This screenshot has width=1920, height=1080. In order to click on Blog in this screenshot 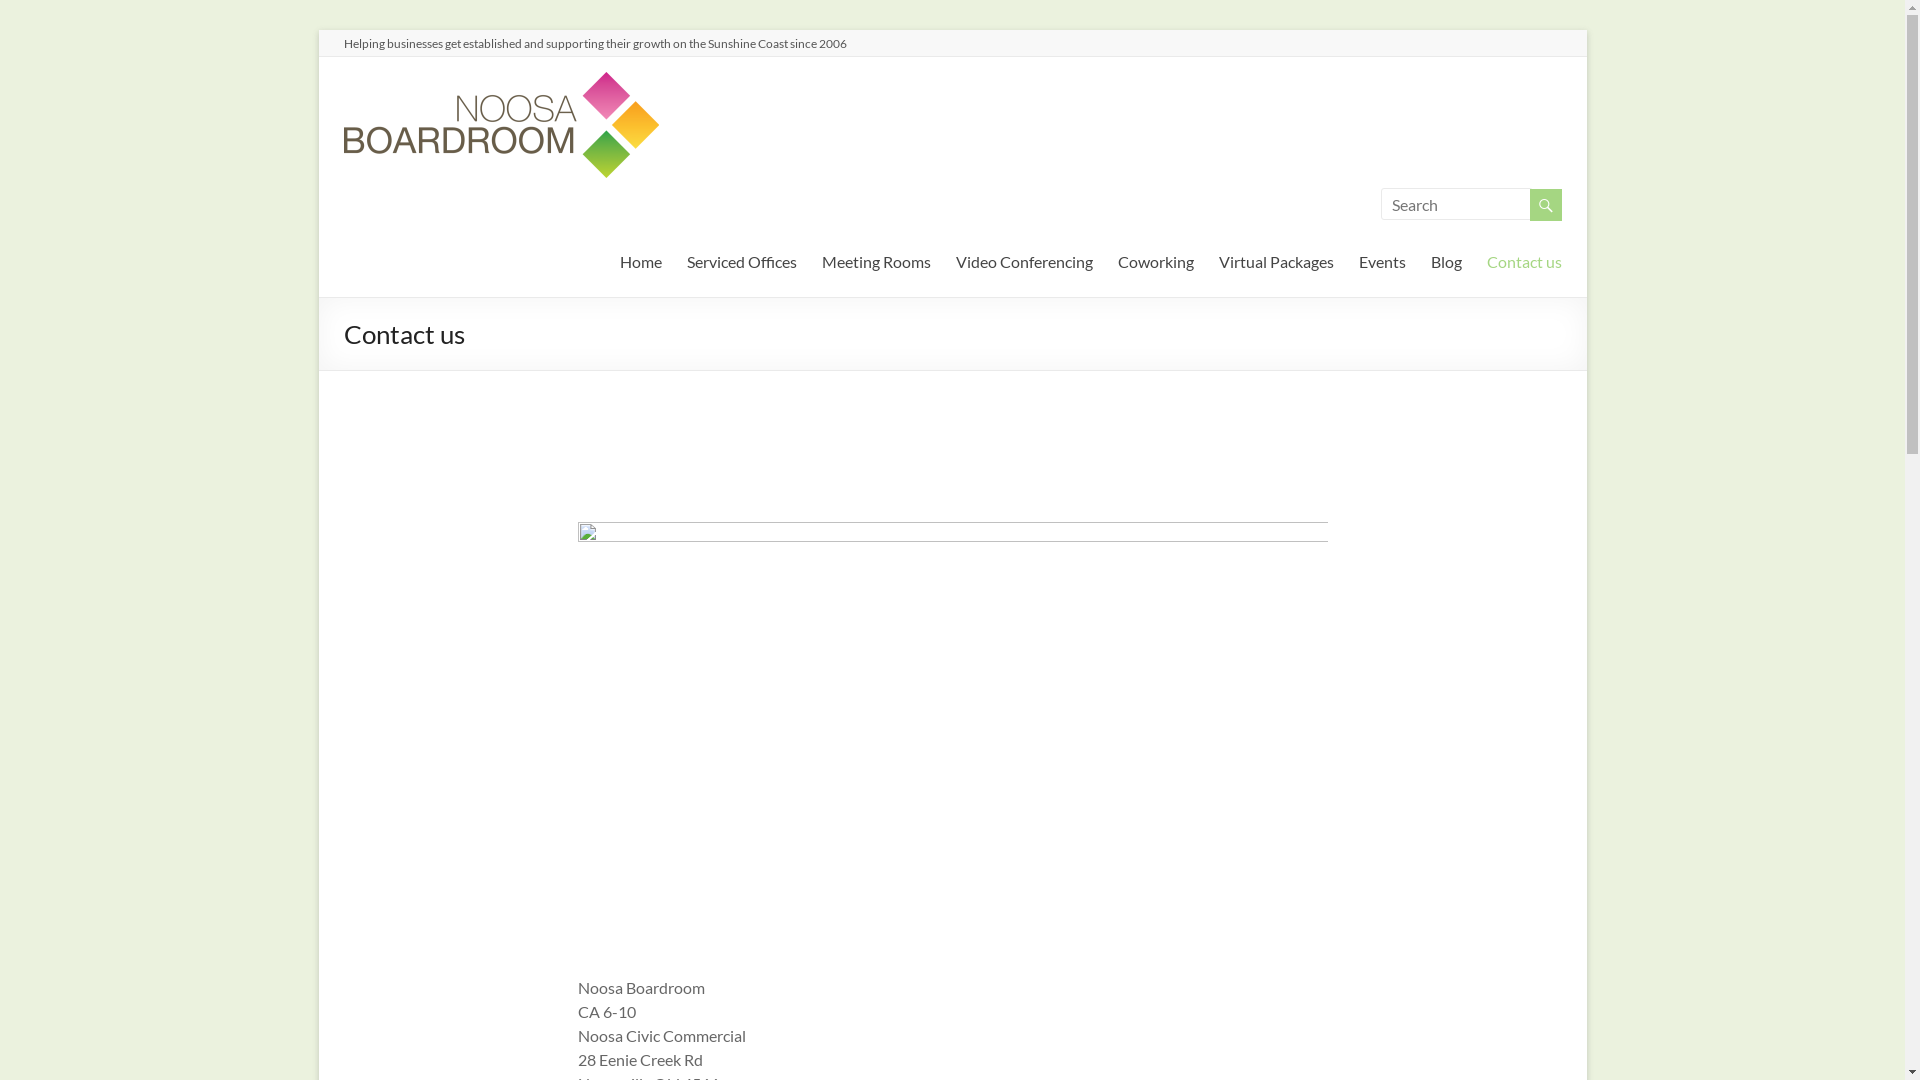, I will do `click(1446, 259)`.